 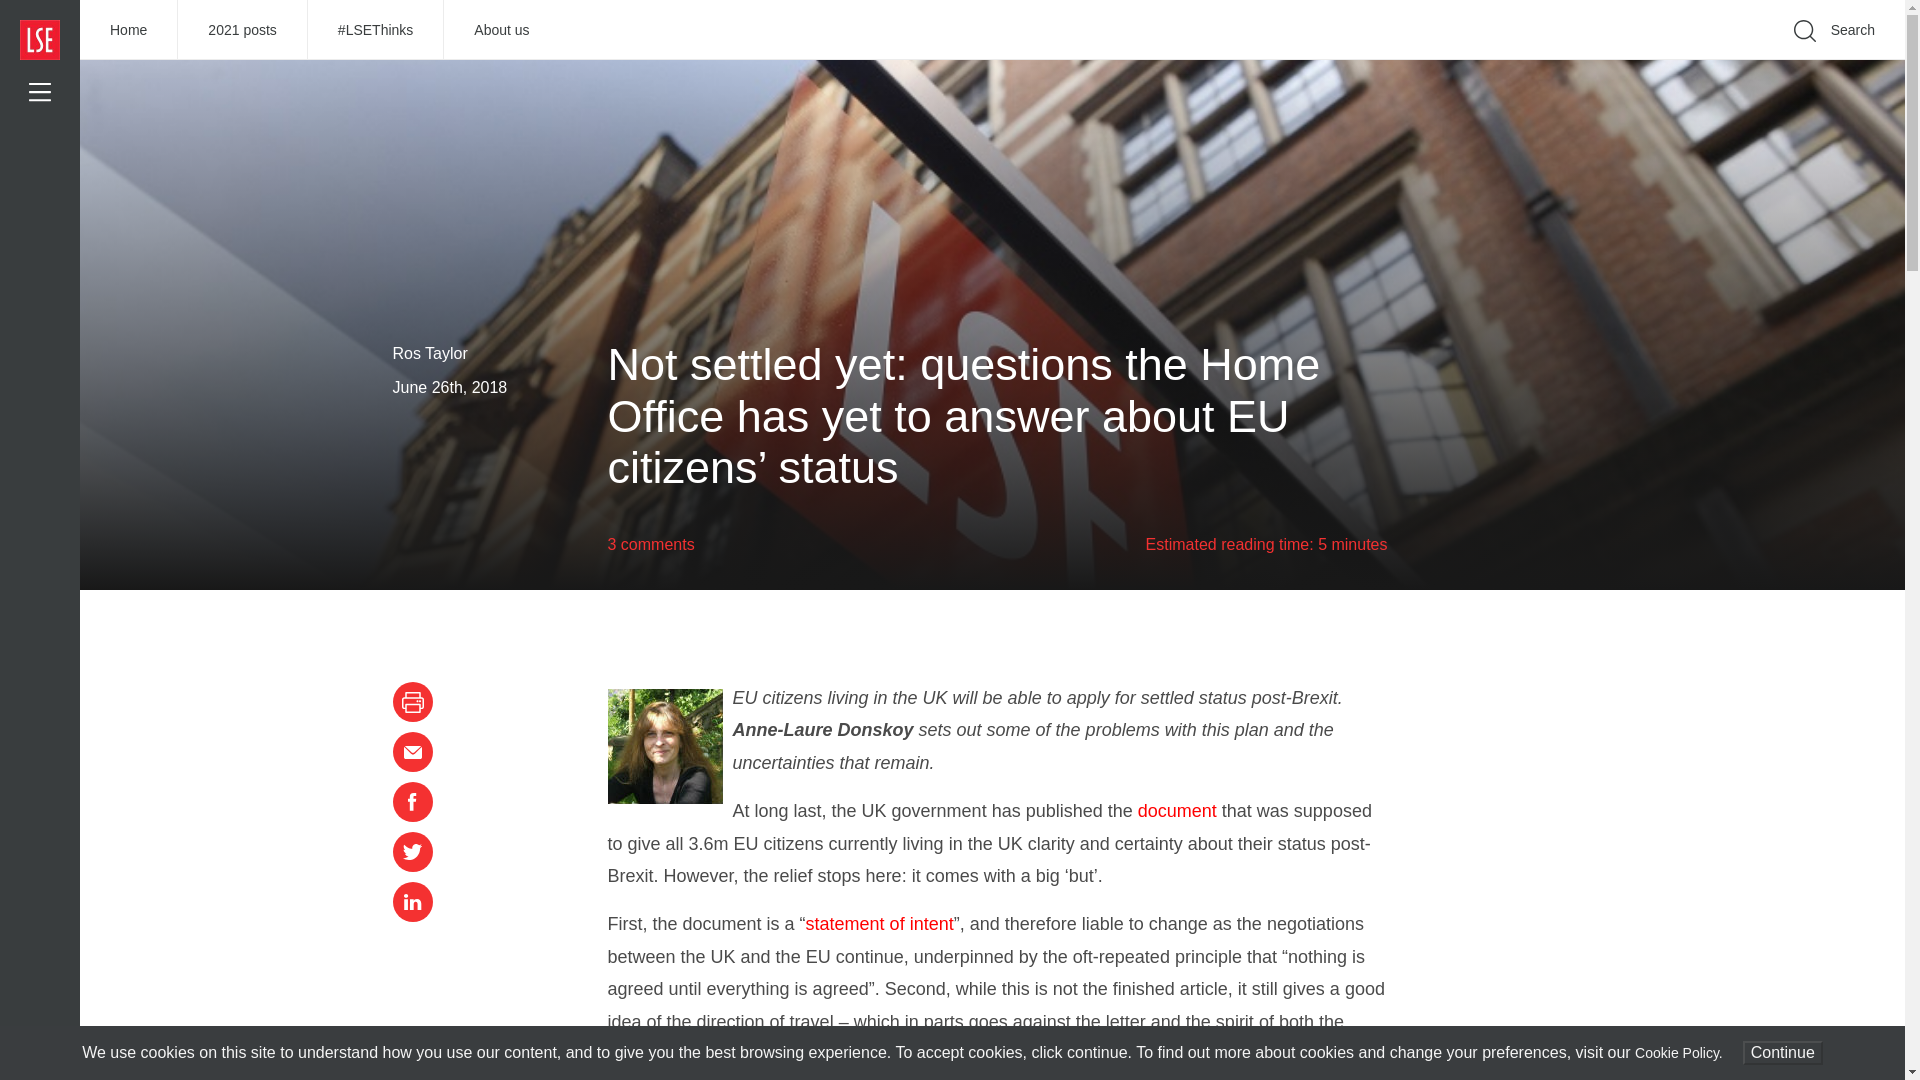 What do you see at coordinates (242, 30) in the screenshot?
I see `2021 posts` at bounding box center [242, 30].